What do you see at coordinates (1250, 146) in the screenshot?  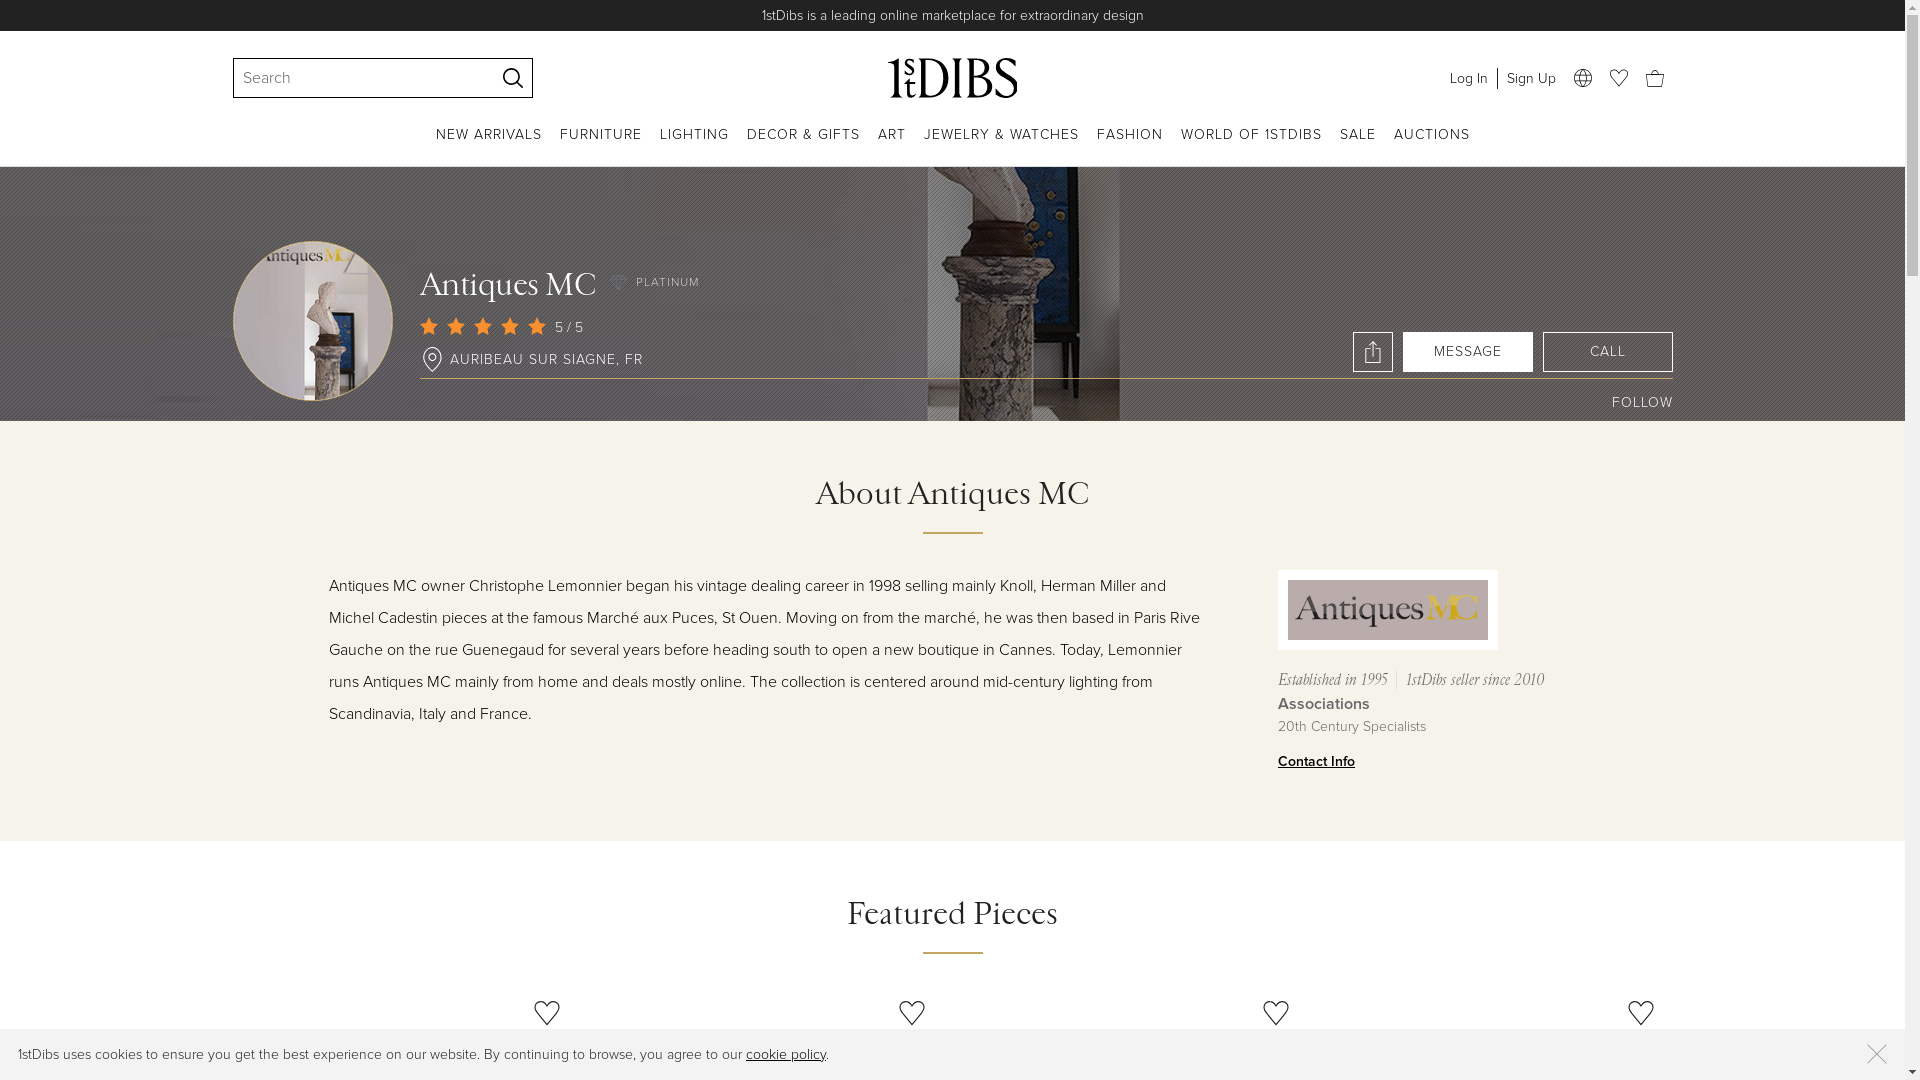 I see `WORLD OF 1STDIBS` at bounding box center [1250, 146].